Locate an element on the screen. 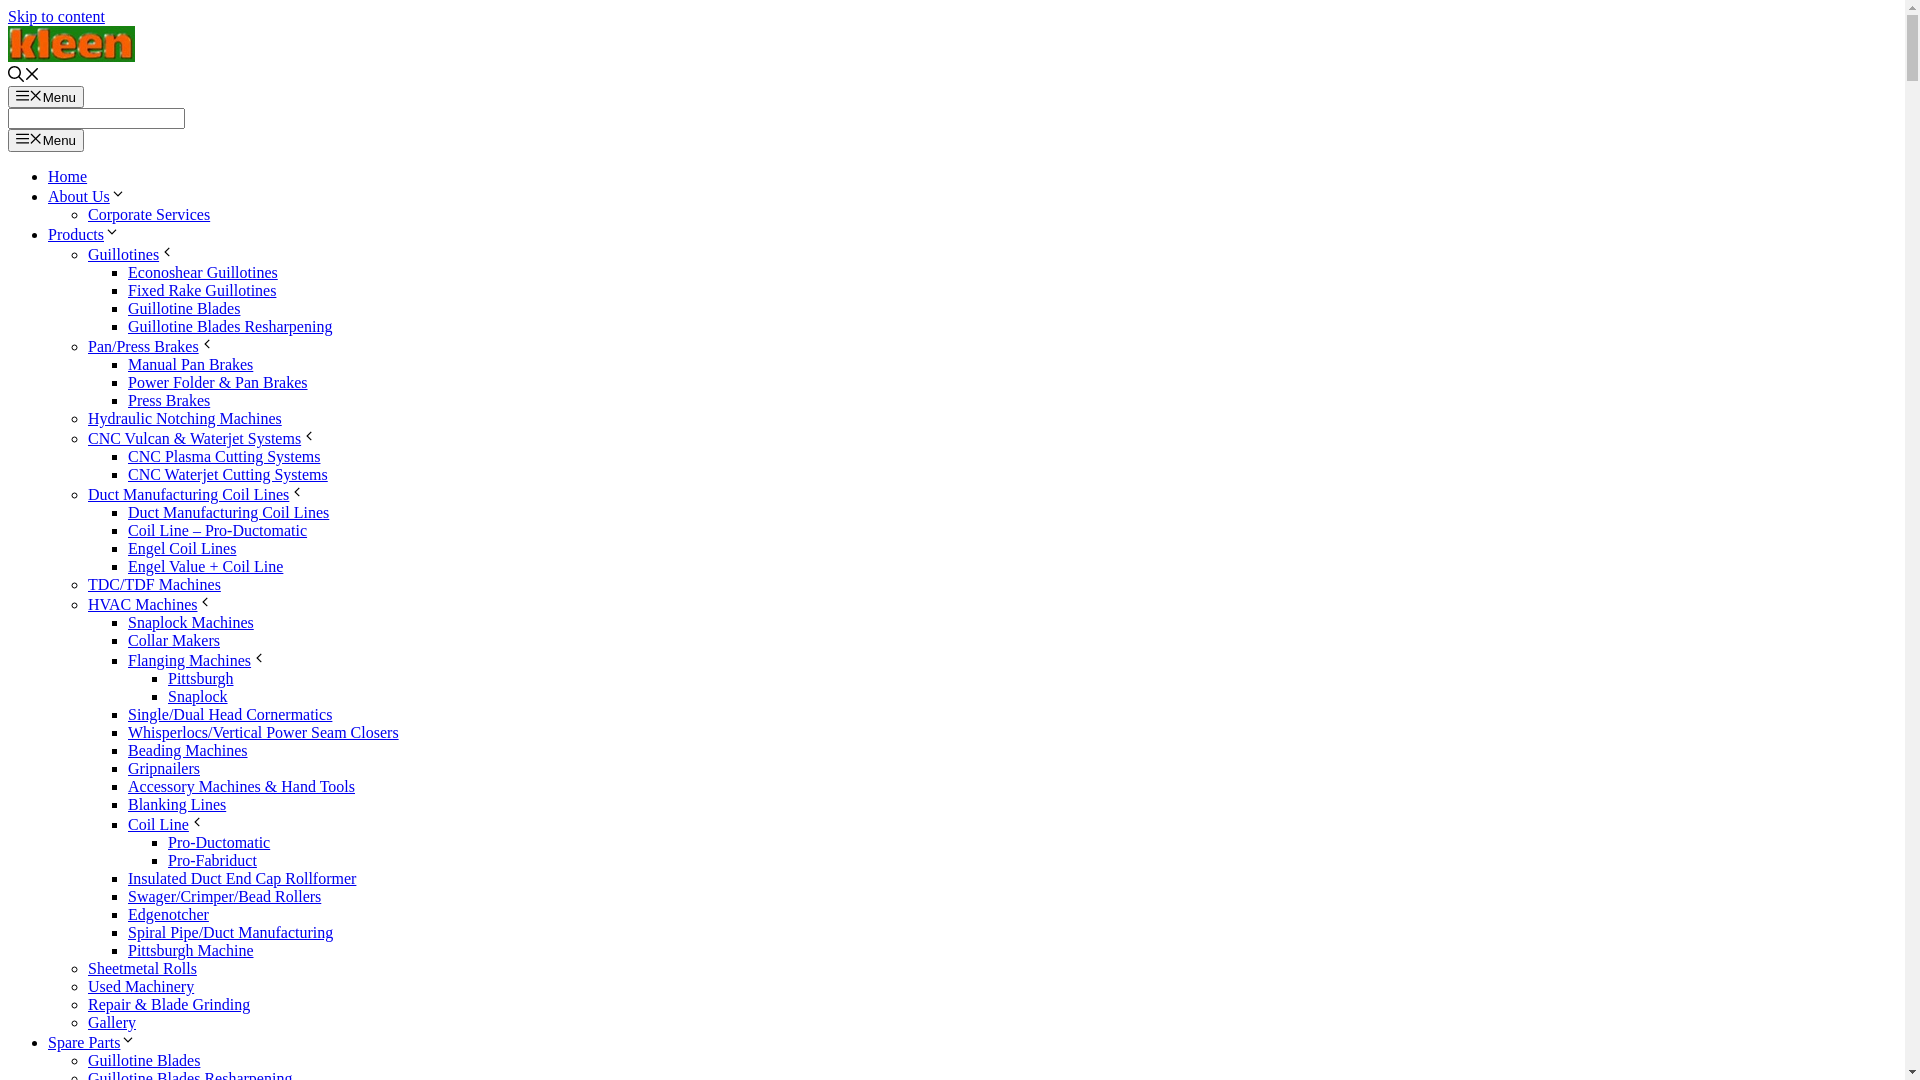 The image size is (1920, 1080). Whisperlocs/Vertical Power Seam Closers is located at coordinates (264, 732).